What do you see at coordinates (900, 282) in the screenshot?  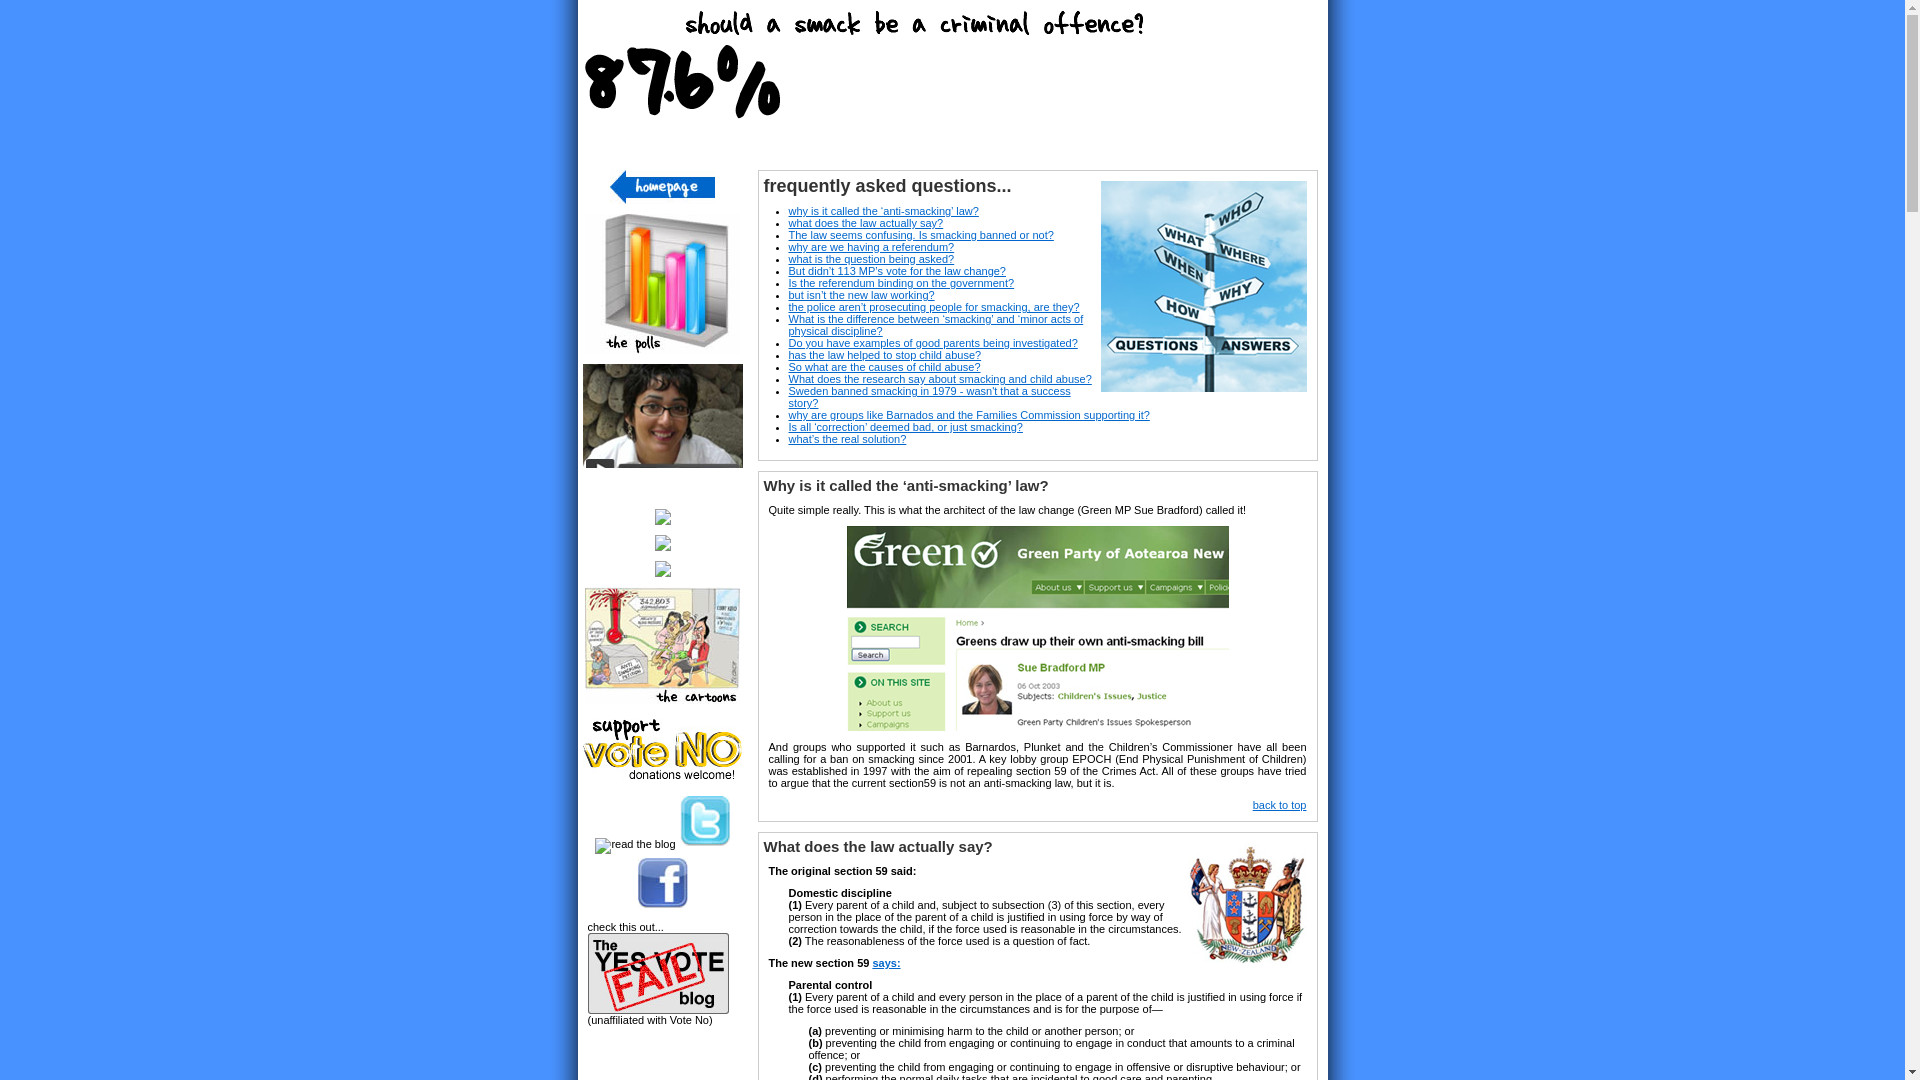 I see `Is the referendum binding on the government?` at bounding box center [900, 282].